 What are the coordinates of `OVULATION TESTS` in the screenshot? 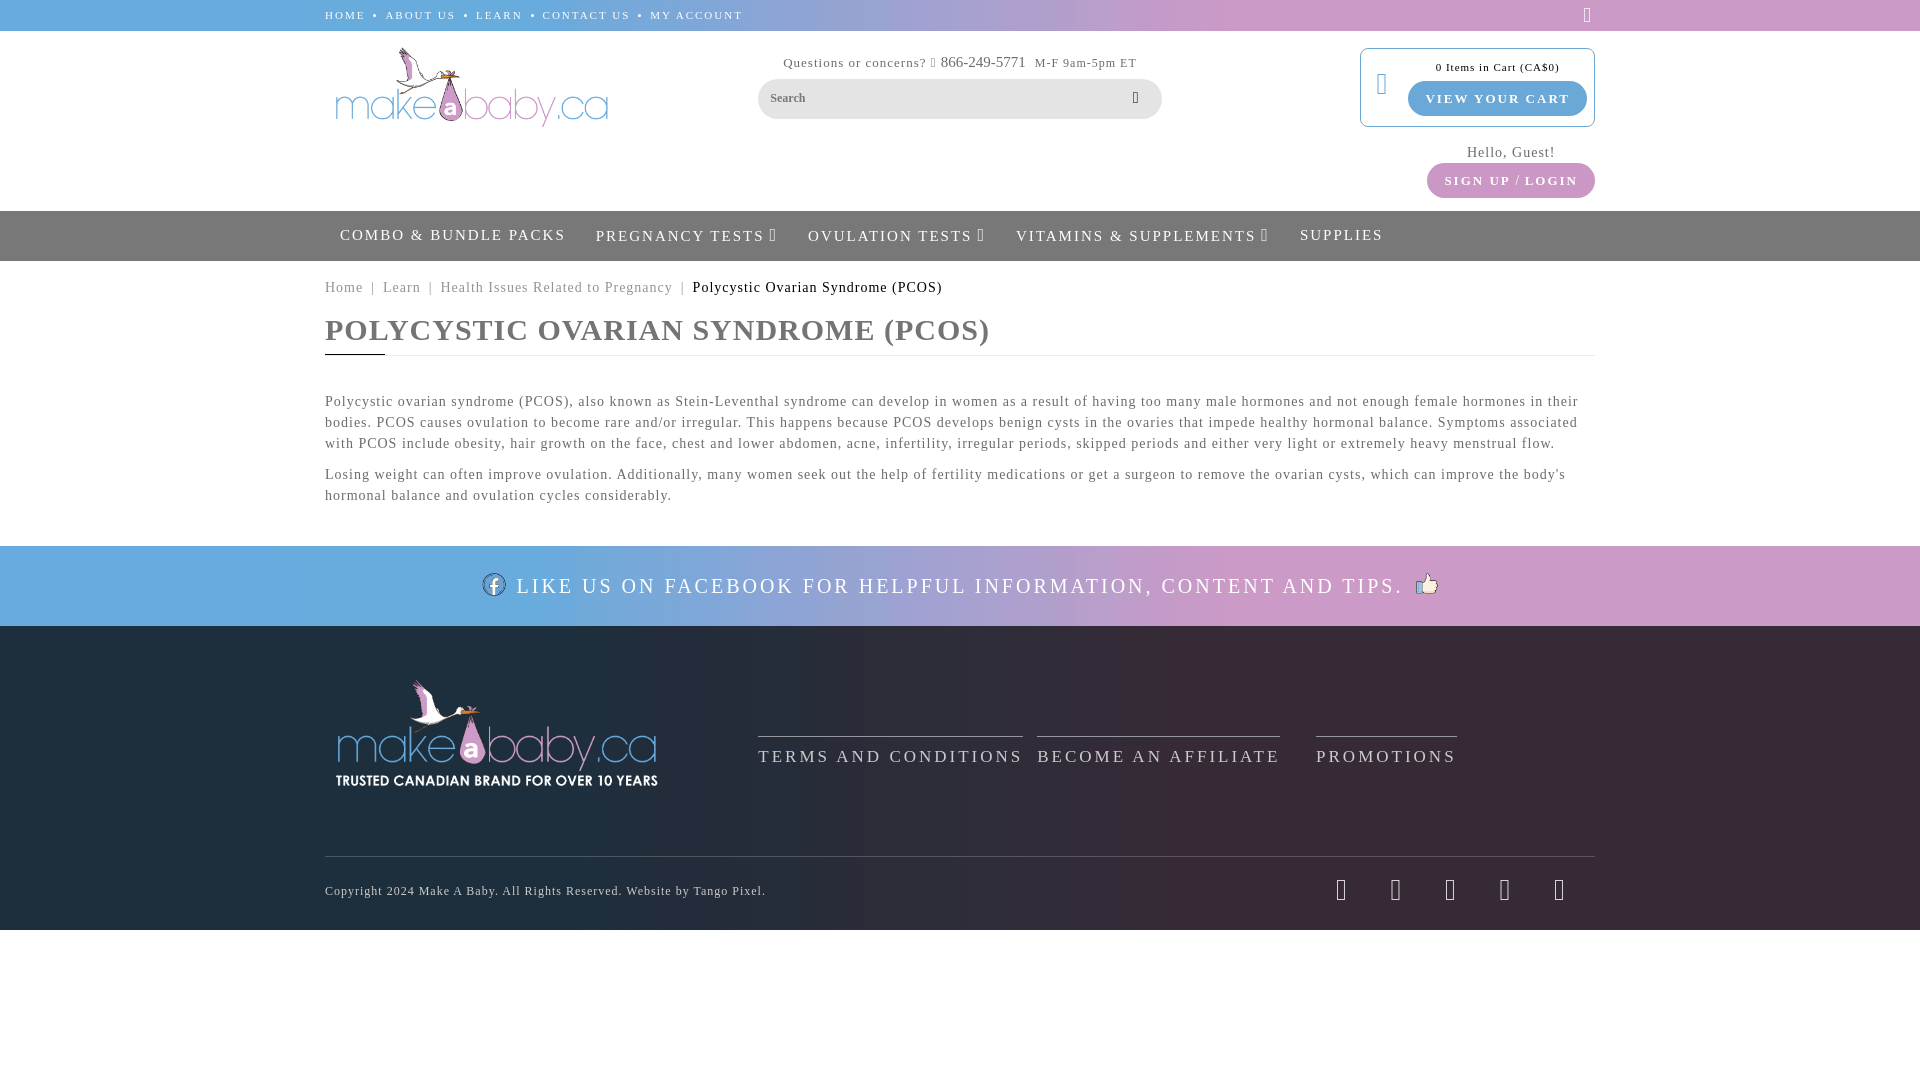 It's located at (896, 234).